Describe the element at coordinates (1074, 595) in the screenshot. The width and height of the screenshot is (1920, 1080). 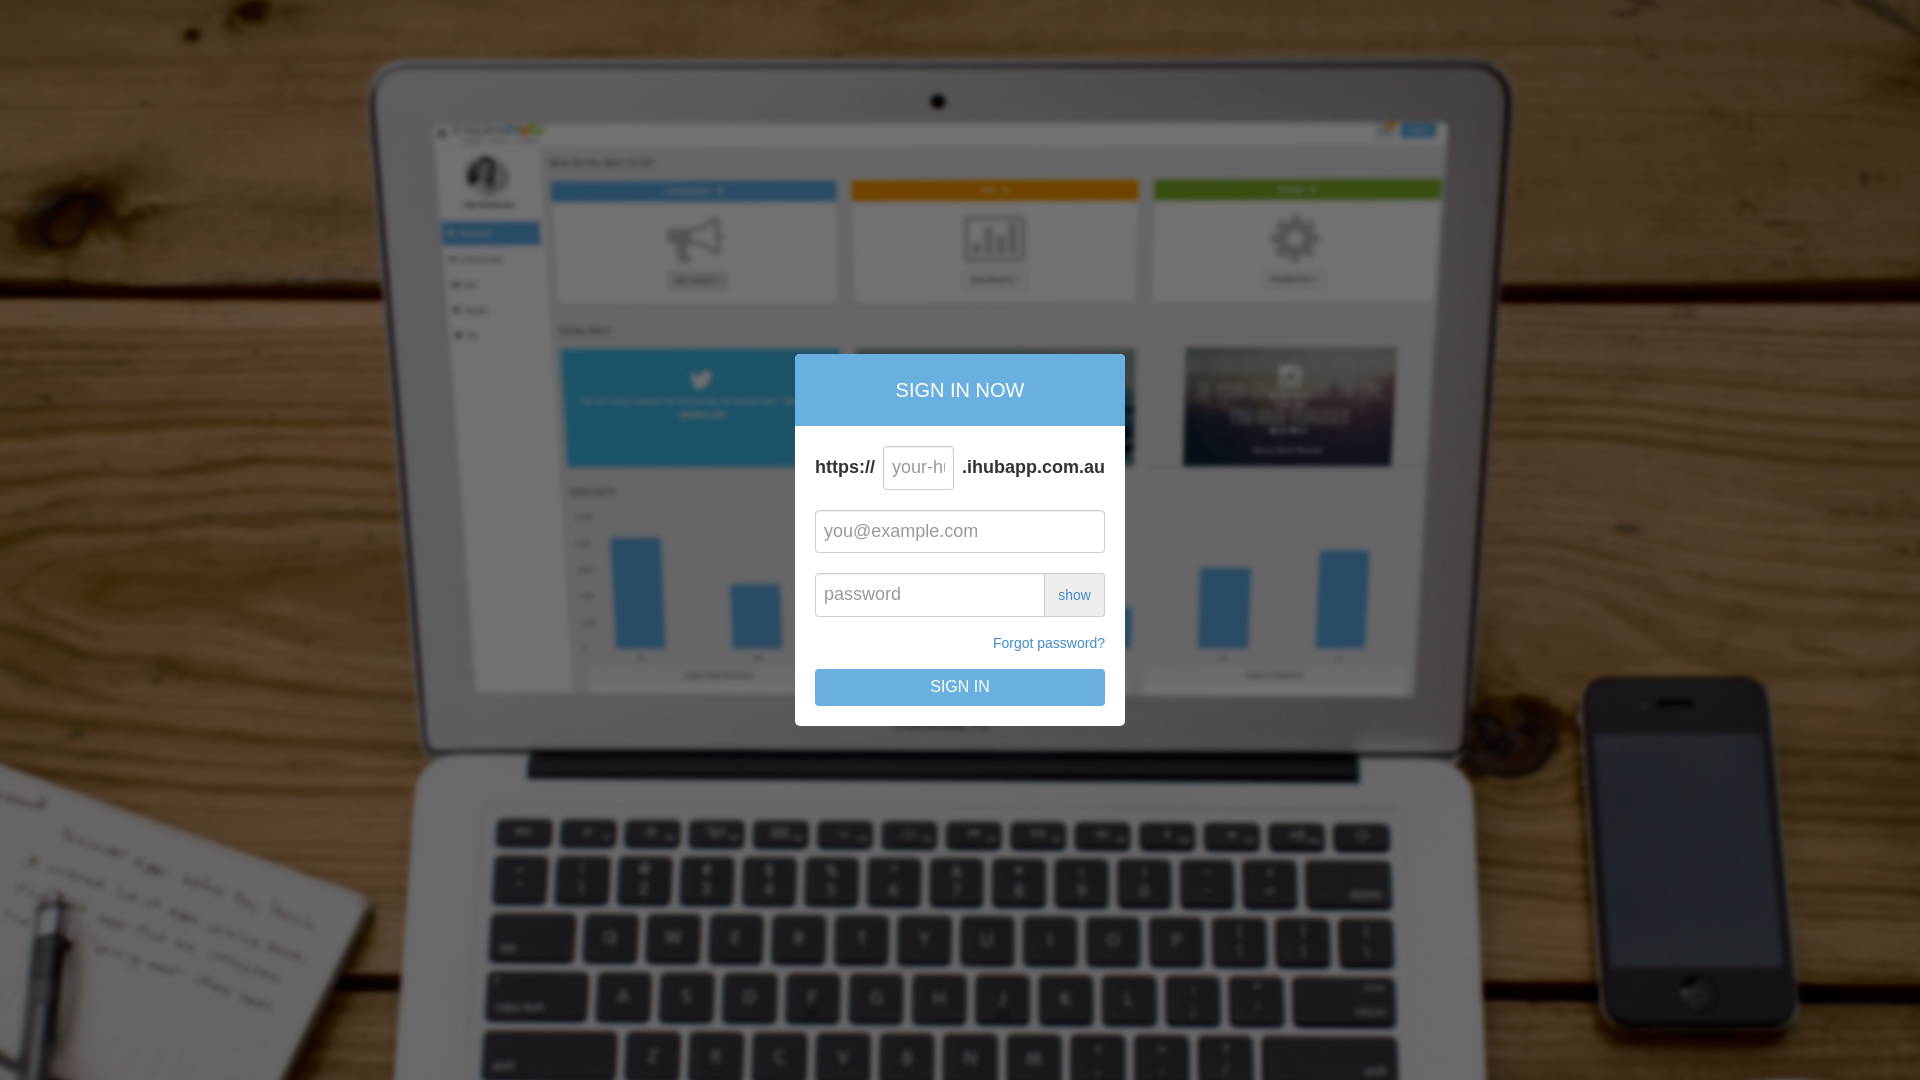
I see `show` at that location.